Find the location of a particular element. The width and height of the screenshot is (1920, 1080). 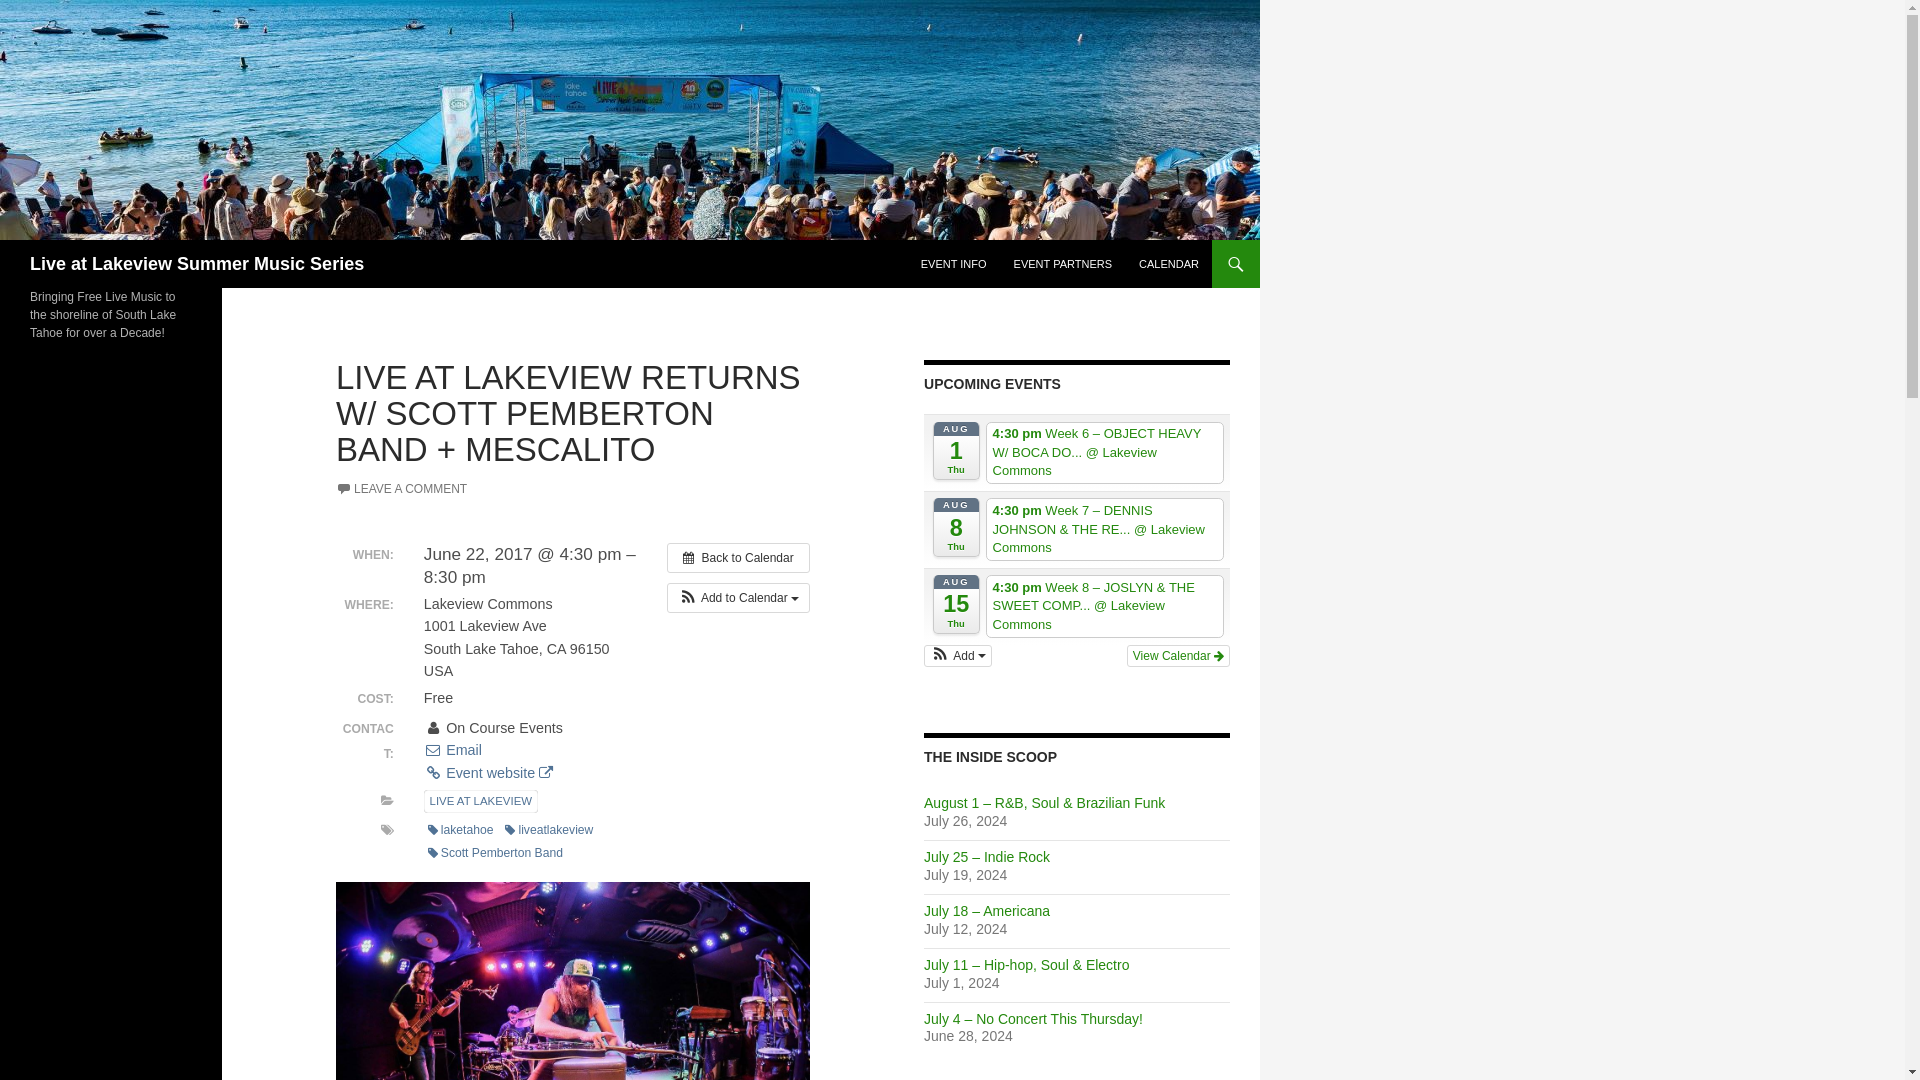

LEAVE A COMMENT is located at coordinates (401, 488).